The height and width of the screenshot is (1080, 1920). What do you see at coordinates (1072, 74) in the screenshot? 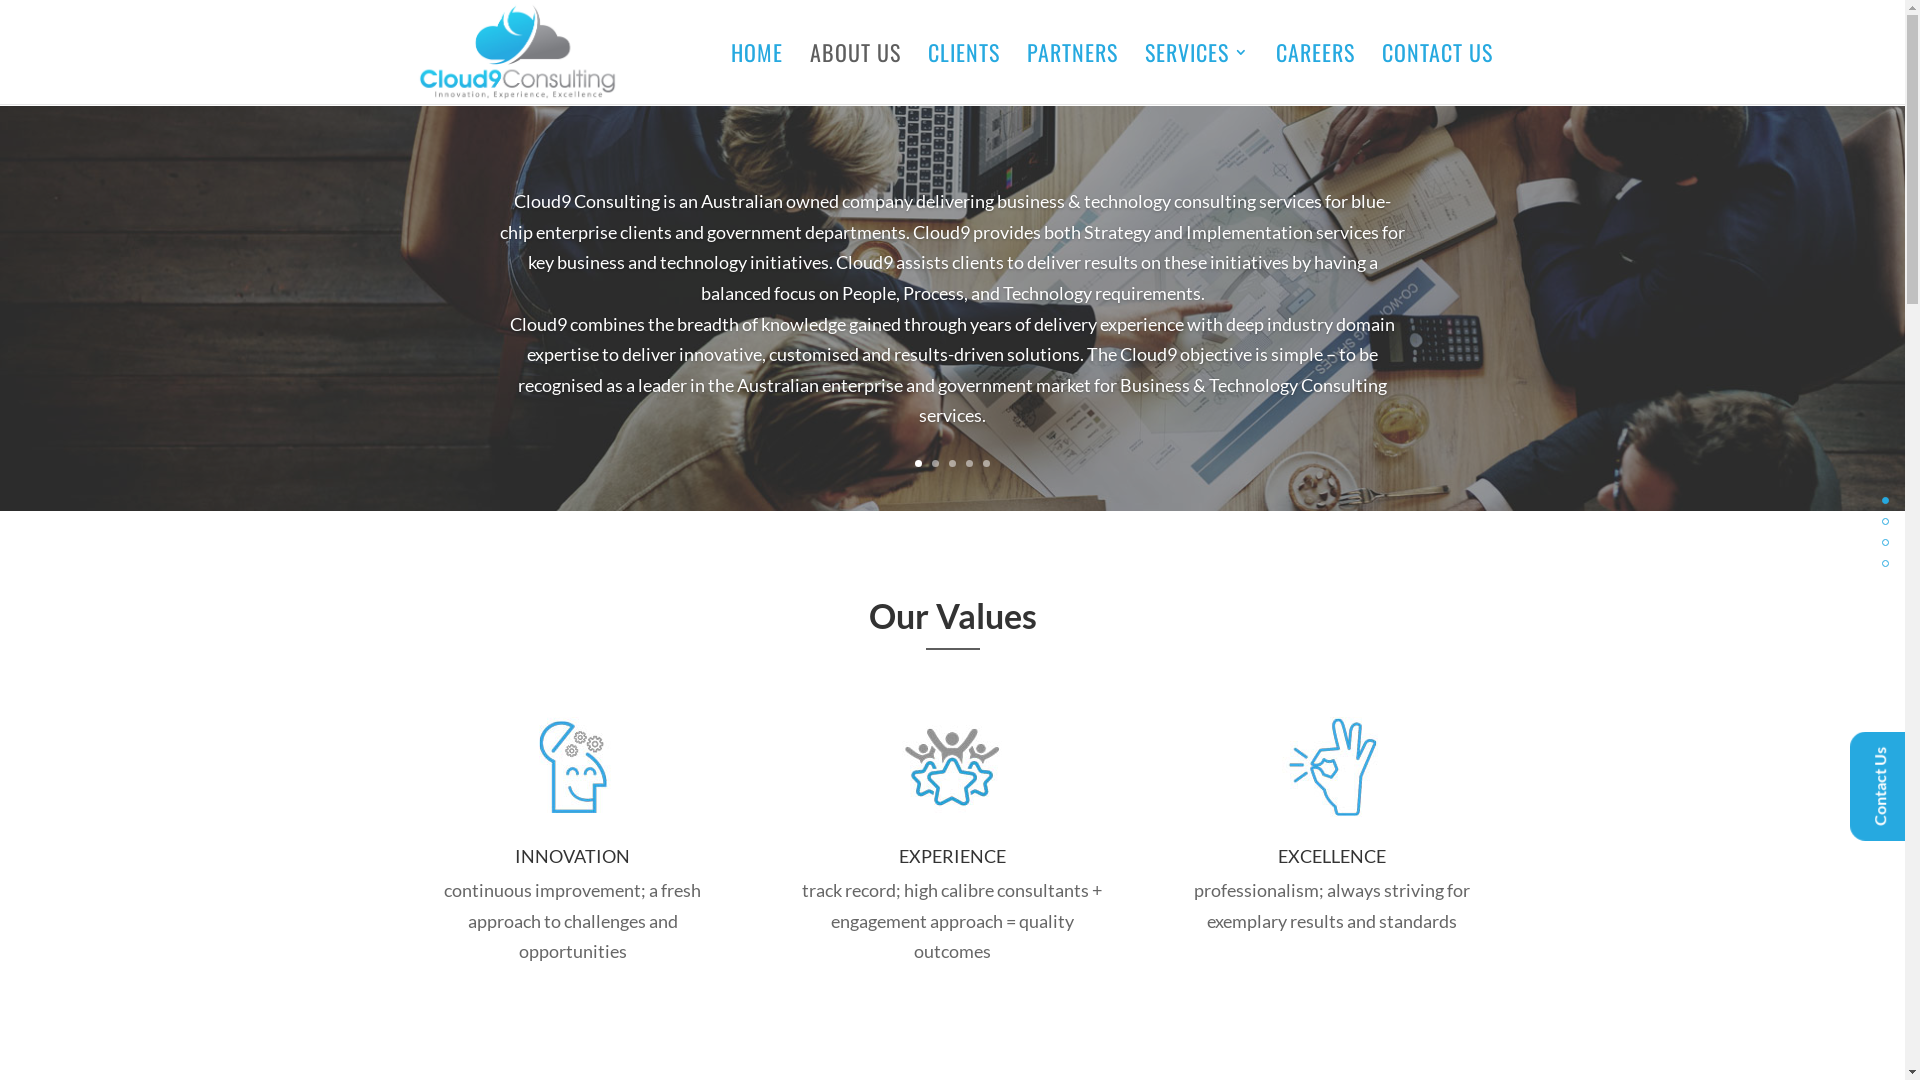
I see `PARTNERS` at bounding box center [1072, 74].